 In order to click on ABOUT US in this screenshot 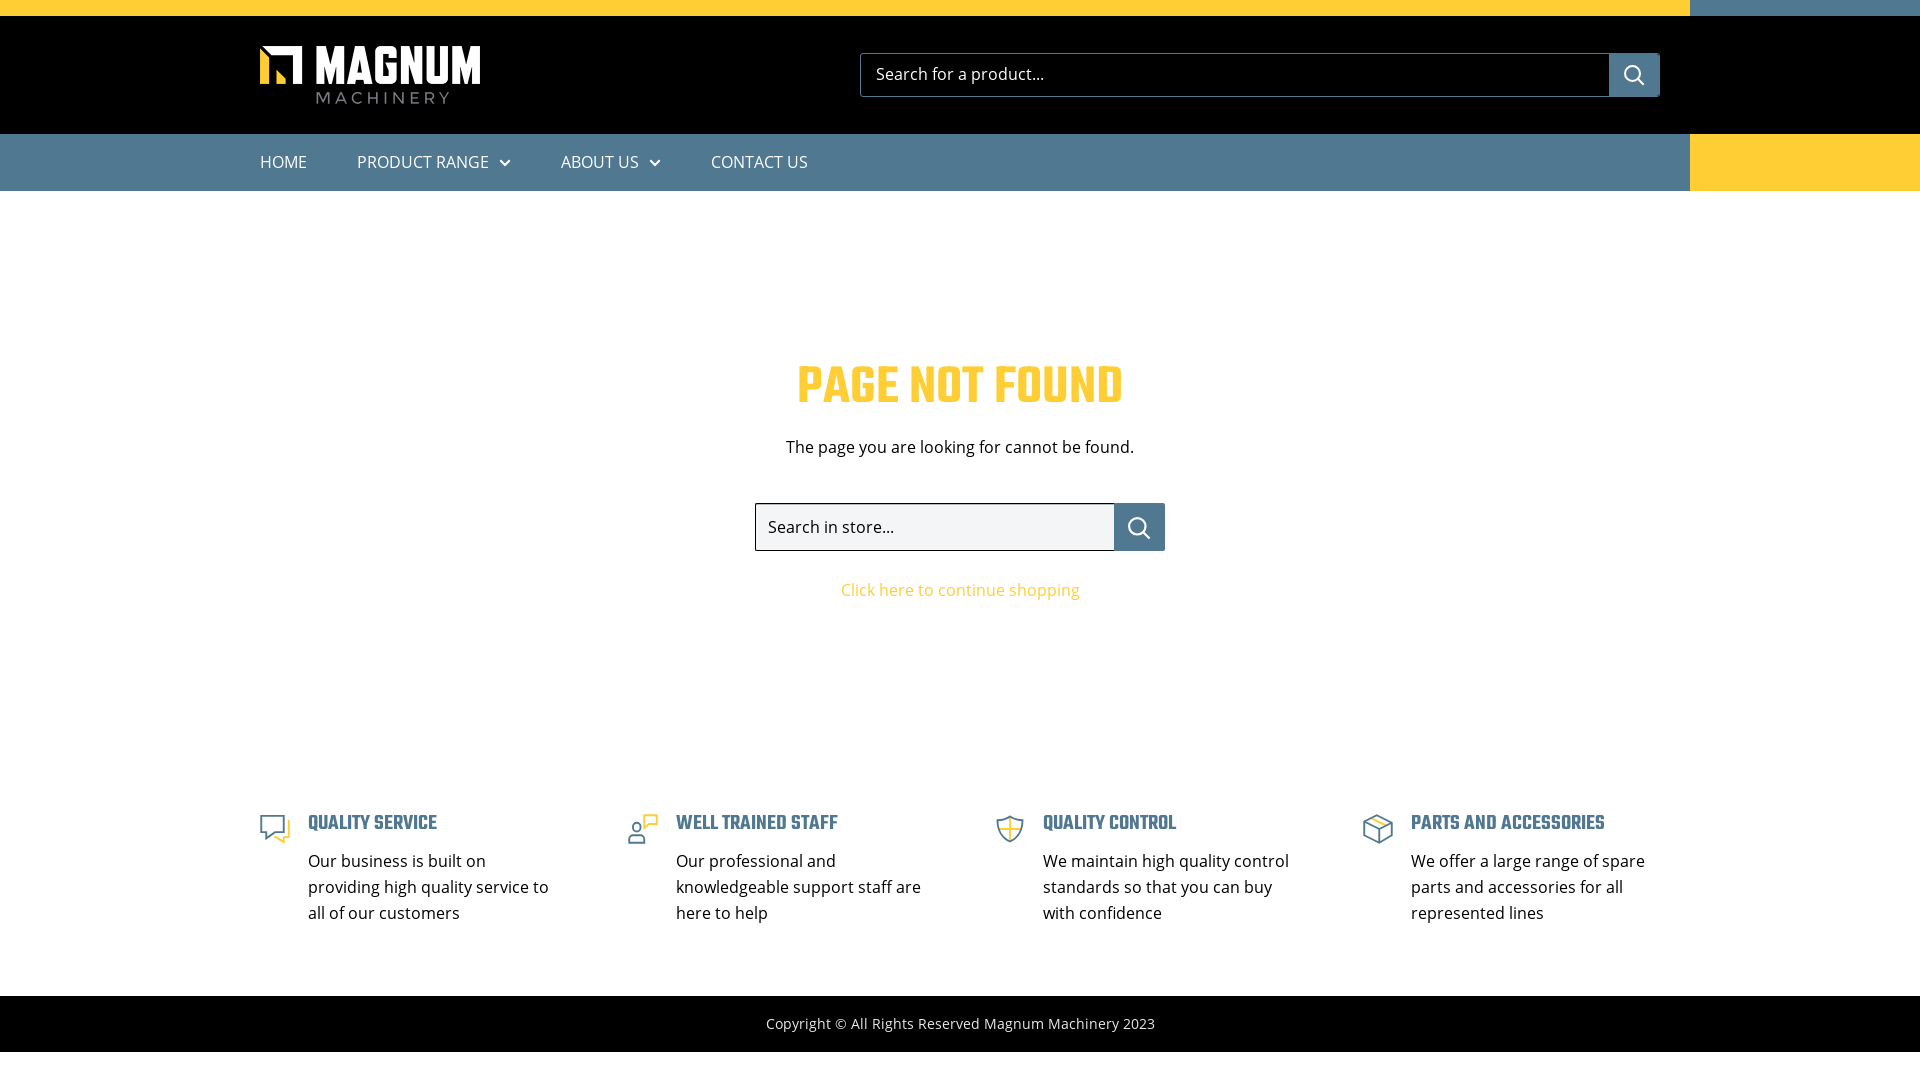, I will do `click(611, 163)`.